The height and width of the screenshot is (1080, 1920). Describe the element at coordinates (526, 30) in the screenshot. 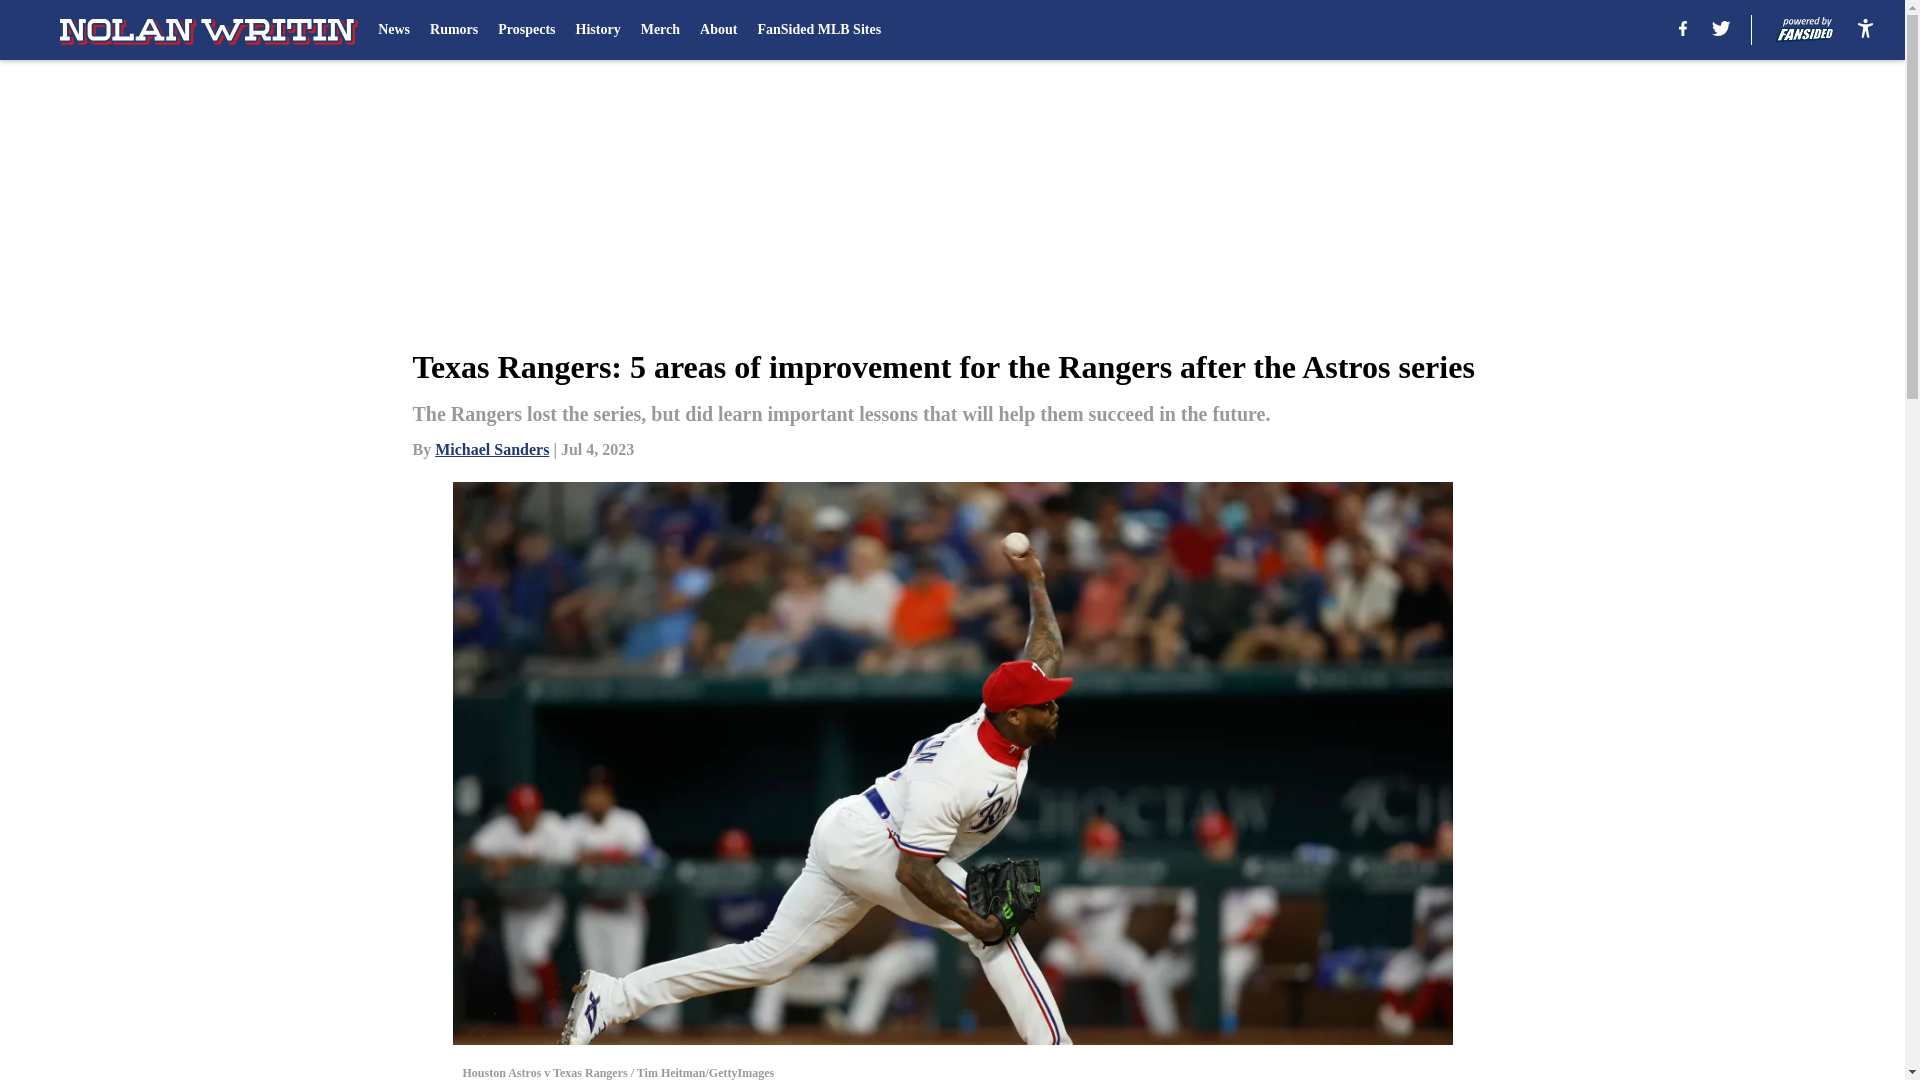

I see `Prospects` at that location.